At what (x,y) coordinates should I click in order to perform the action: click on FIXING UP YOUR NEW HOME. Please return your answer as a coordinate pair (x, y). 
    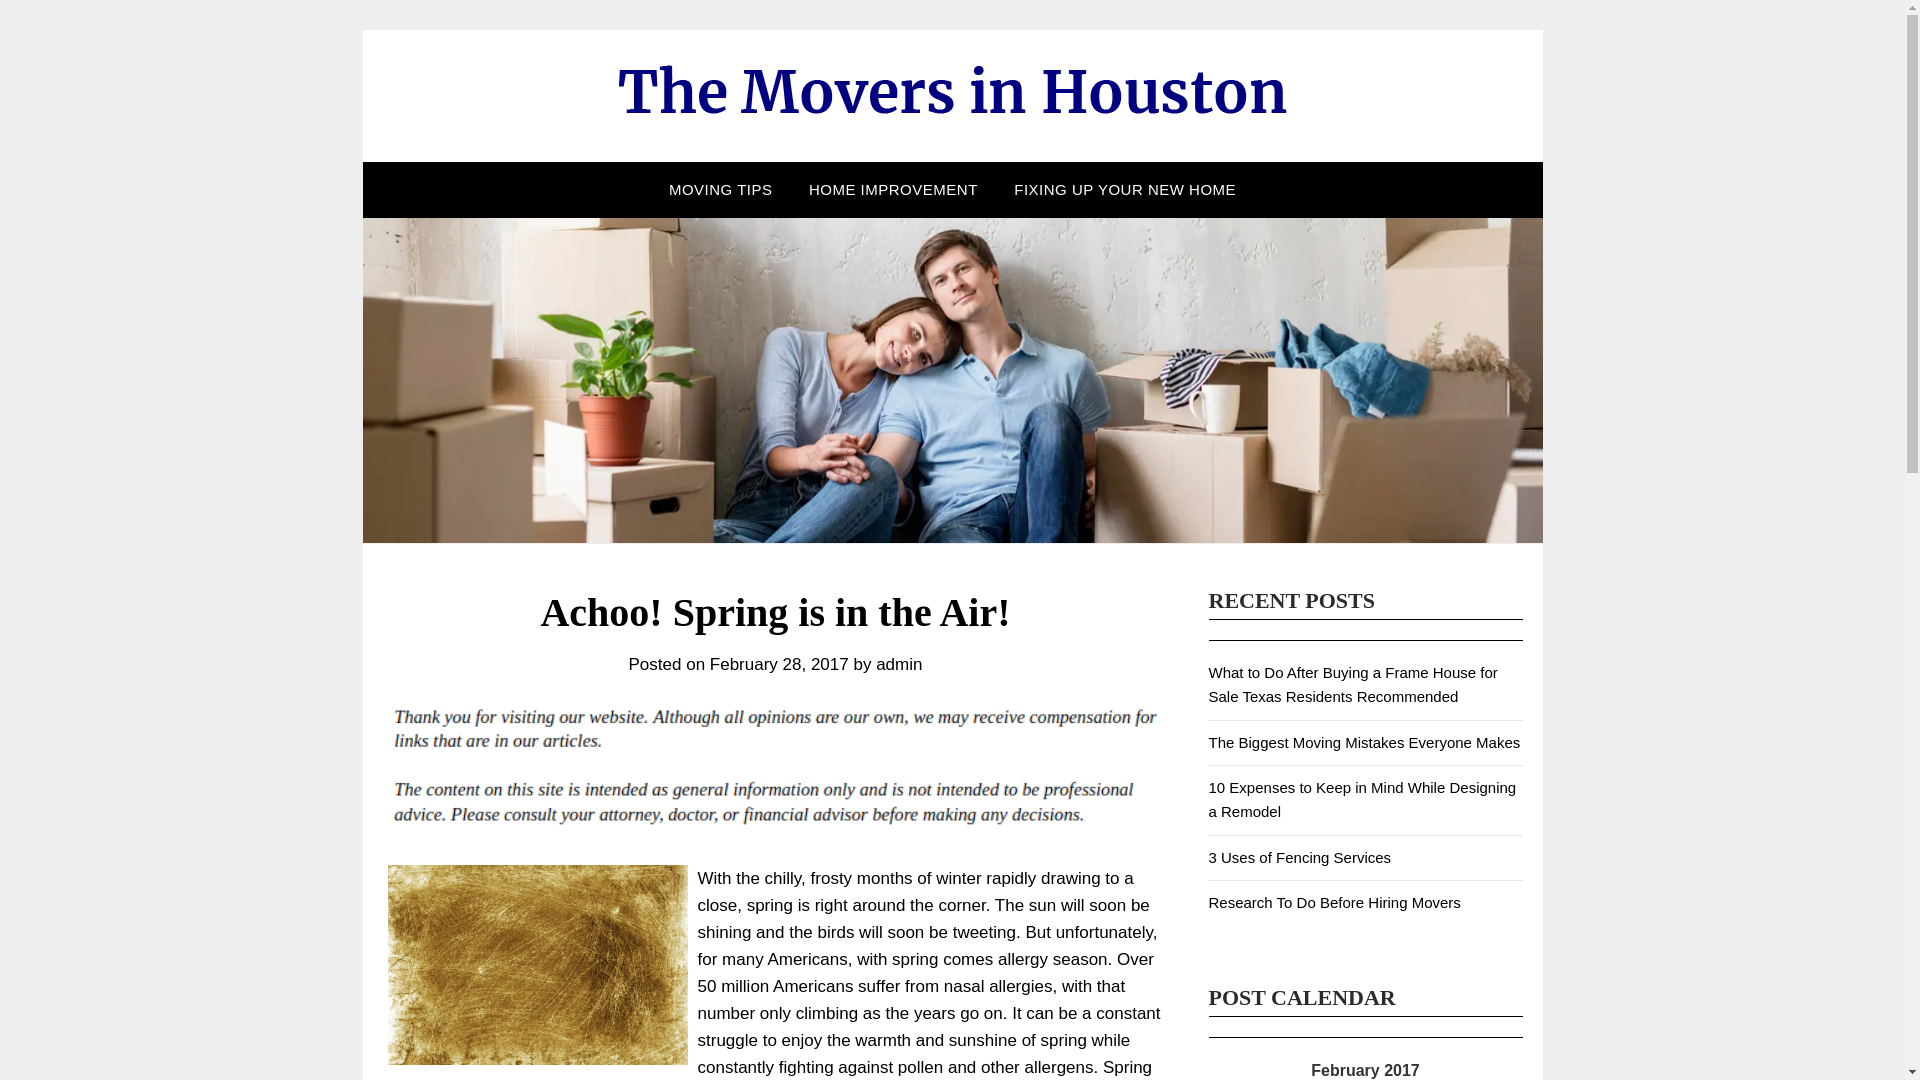
    Looking at the image, I should click on (1124, 190).